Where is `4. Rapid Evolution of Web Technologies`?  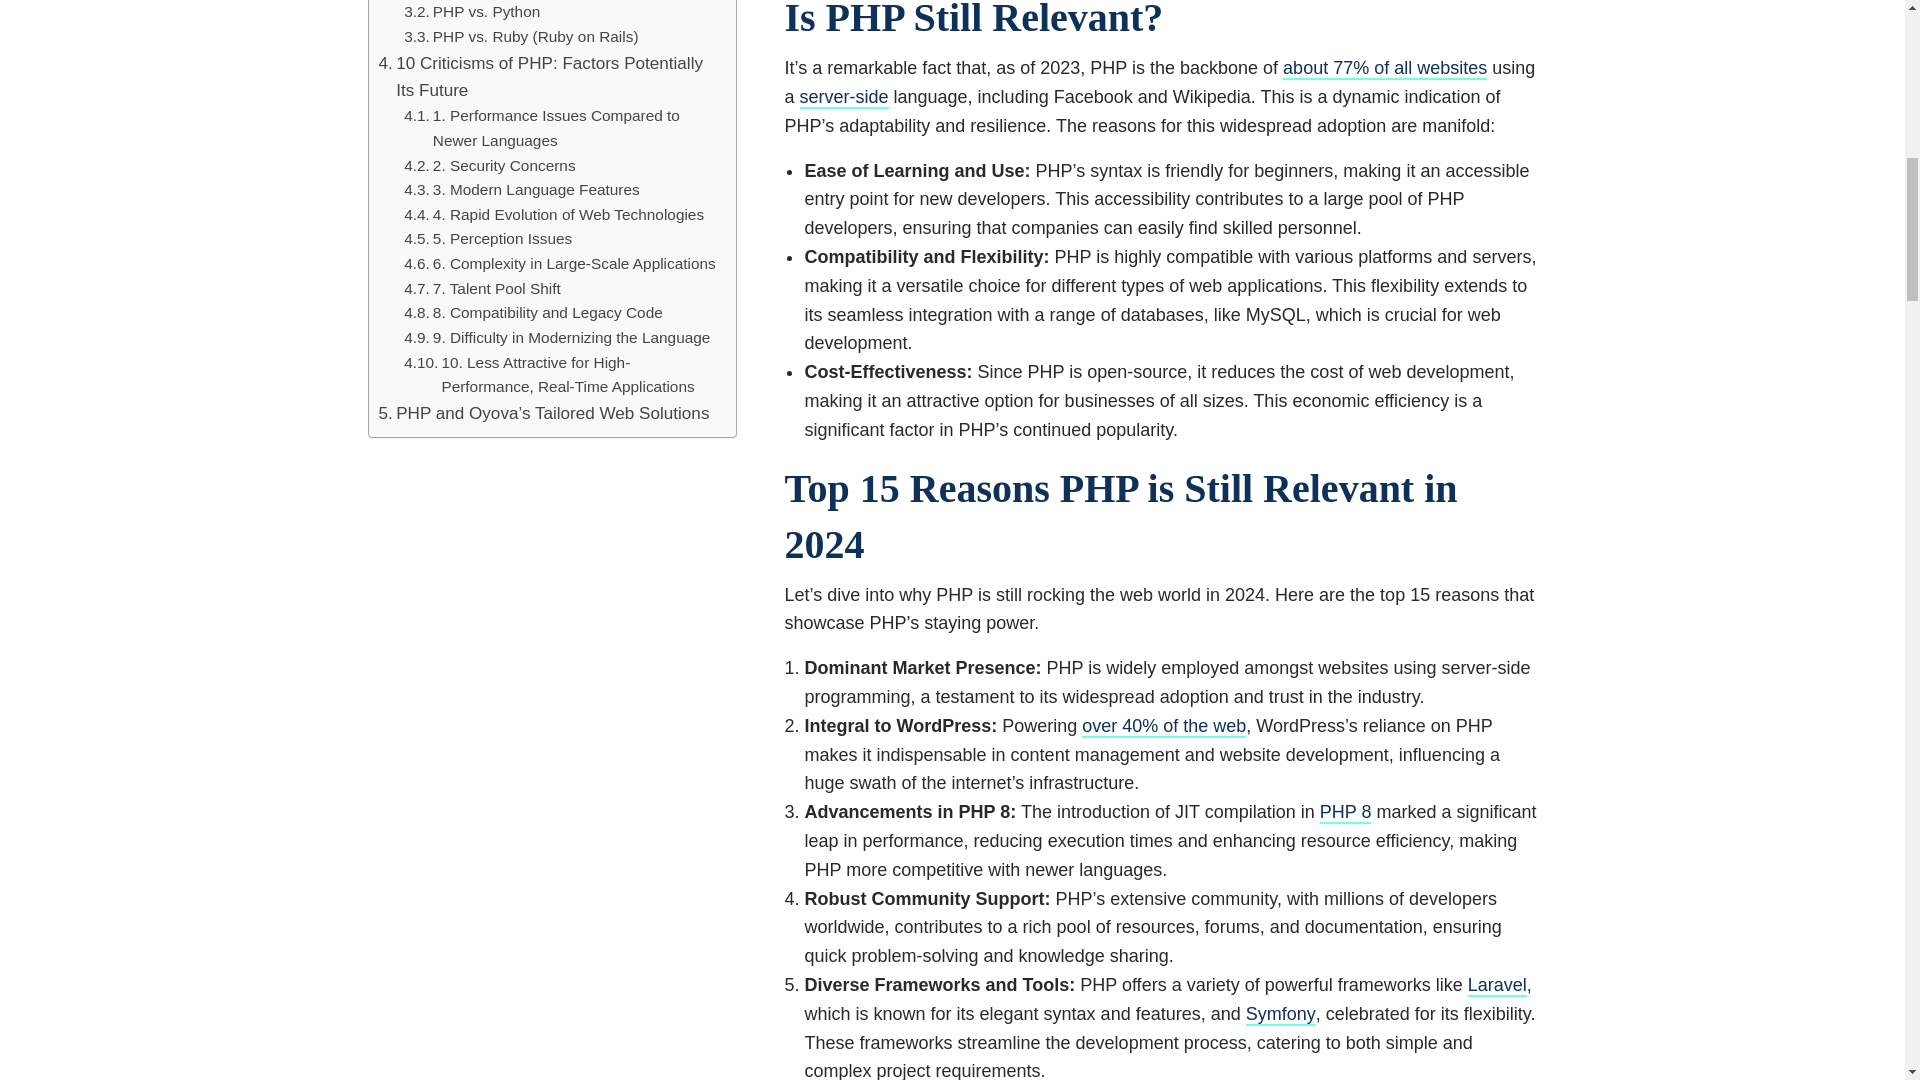 4. Rapid Evolution of Web Technologies is located at coordinates (554, 215).